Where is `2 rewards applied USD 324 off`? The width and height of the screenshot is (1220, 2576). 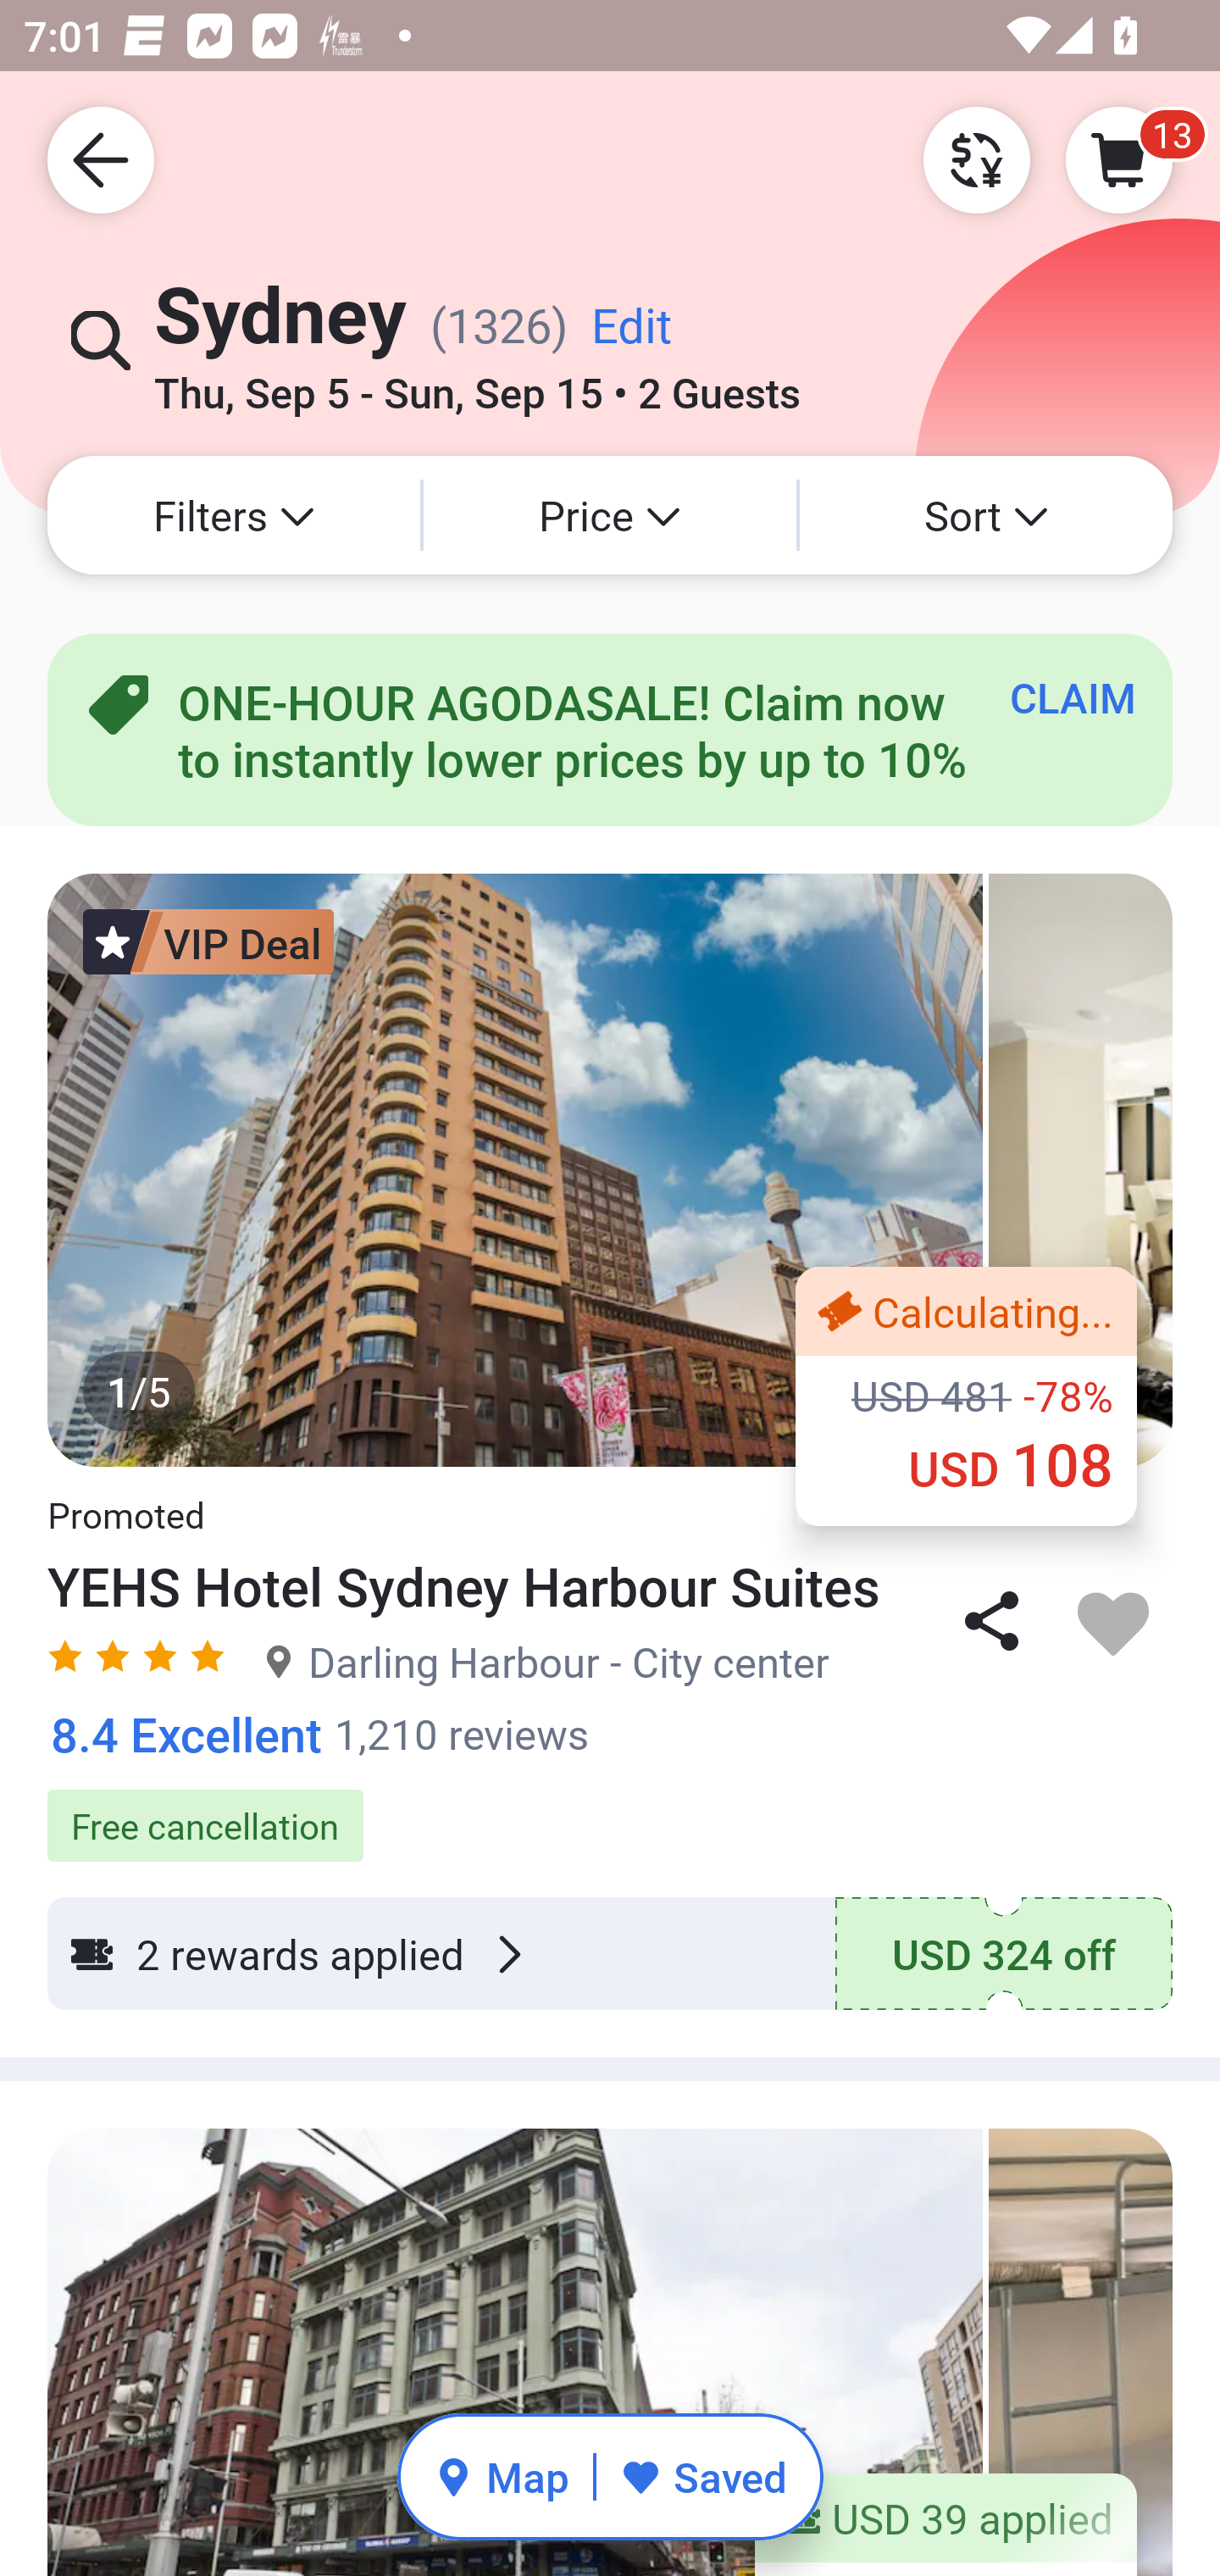
2 rewards applied USD 324 off is located at coordinates (610, 1954).